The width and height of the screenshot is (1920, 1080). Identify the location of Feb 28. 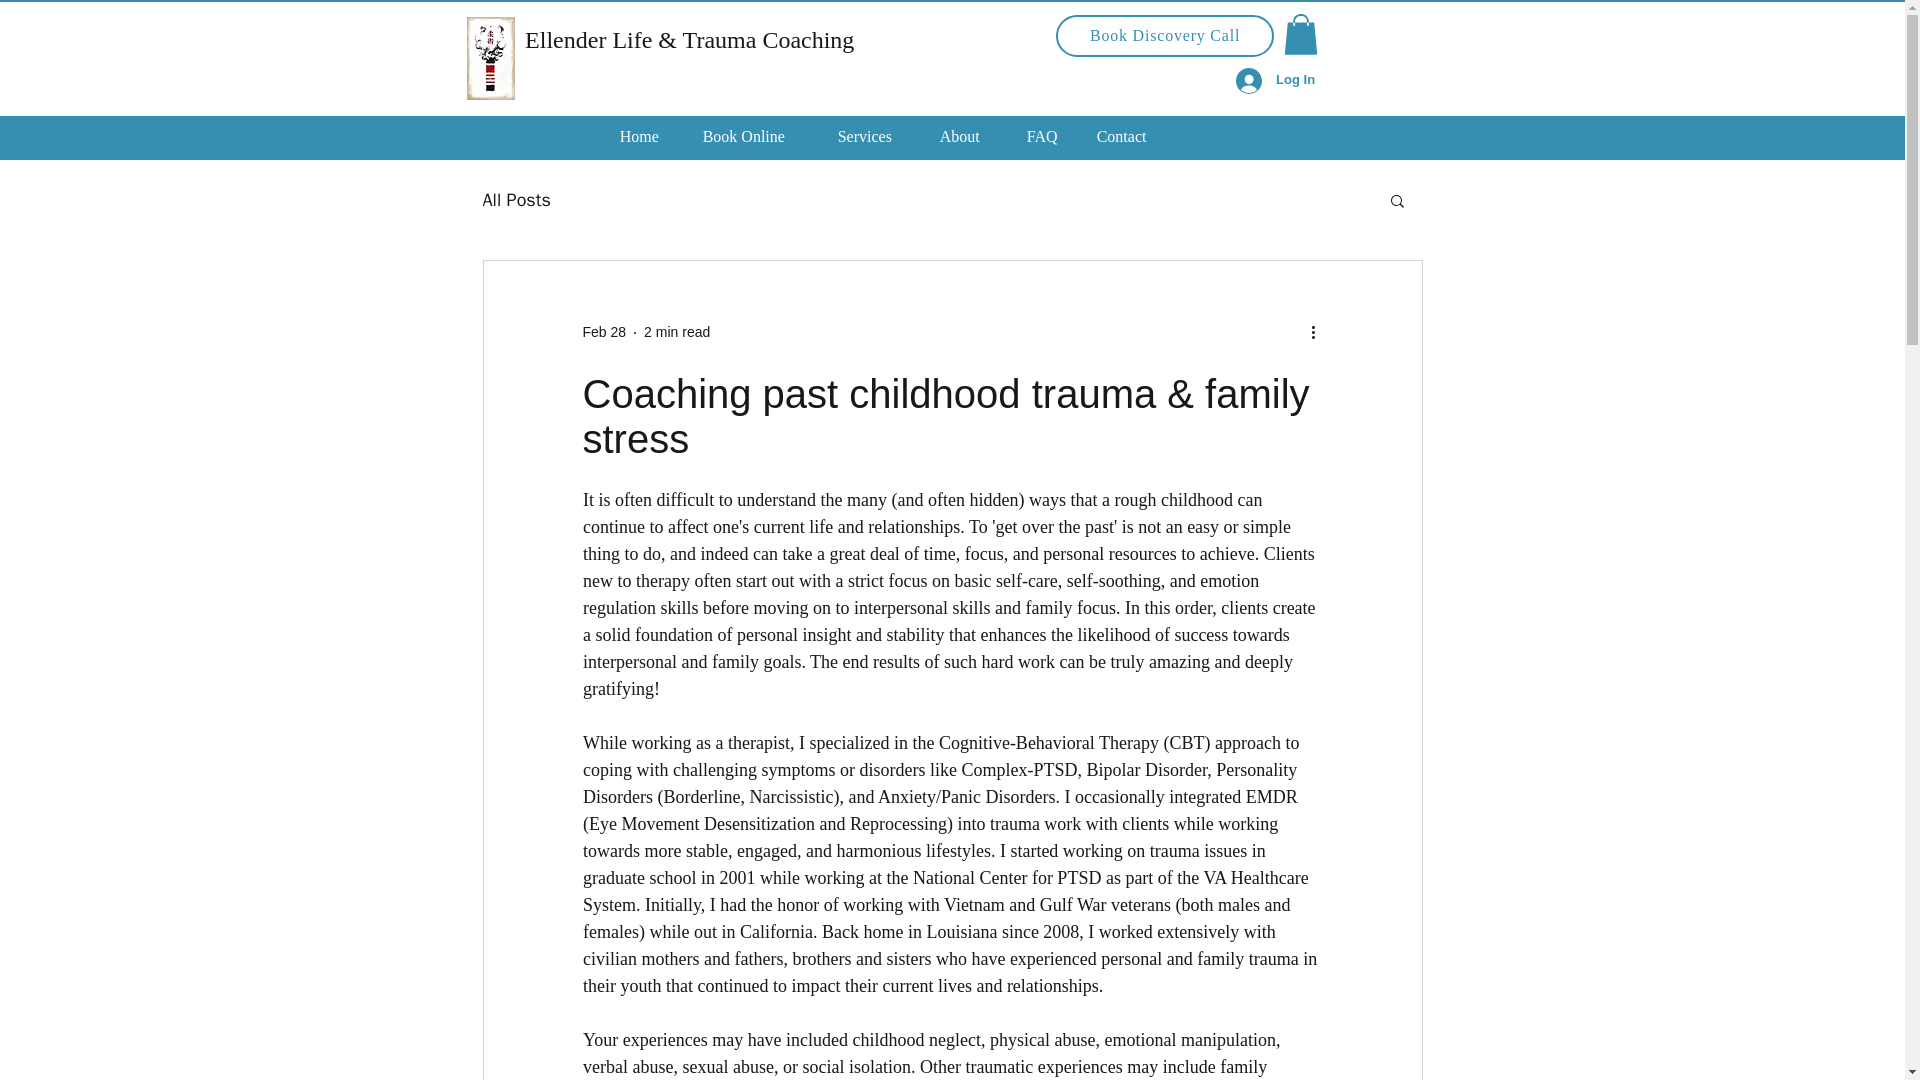
(603, 332).